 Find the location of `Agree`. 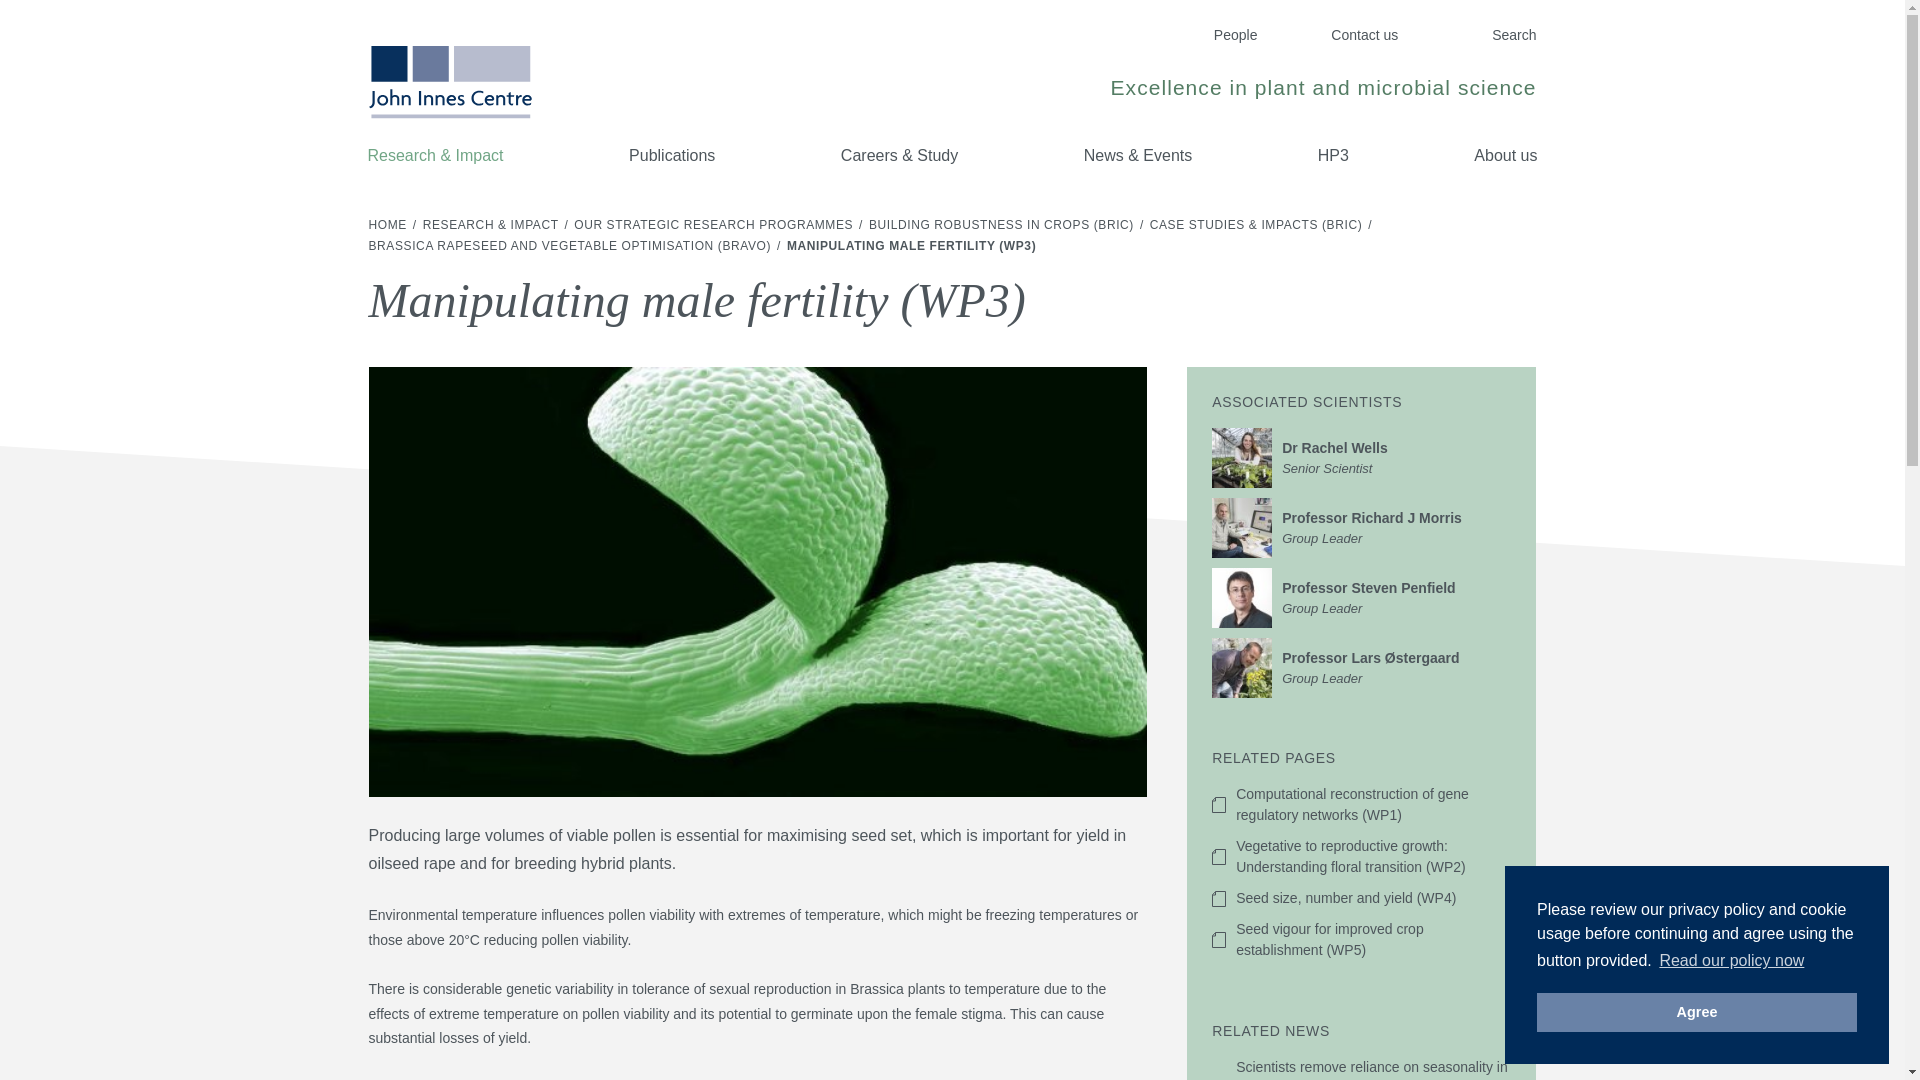

Agree is located at coordinates (672, 156).